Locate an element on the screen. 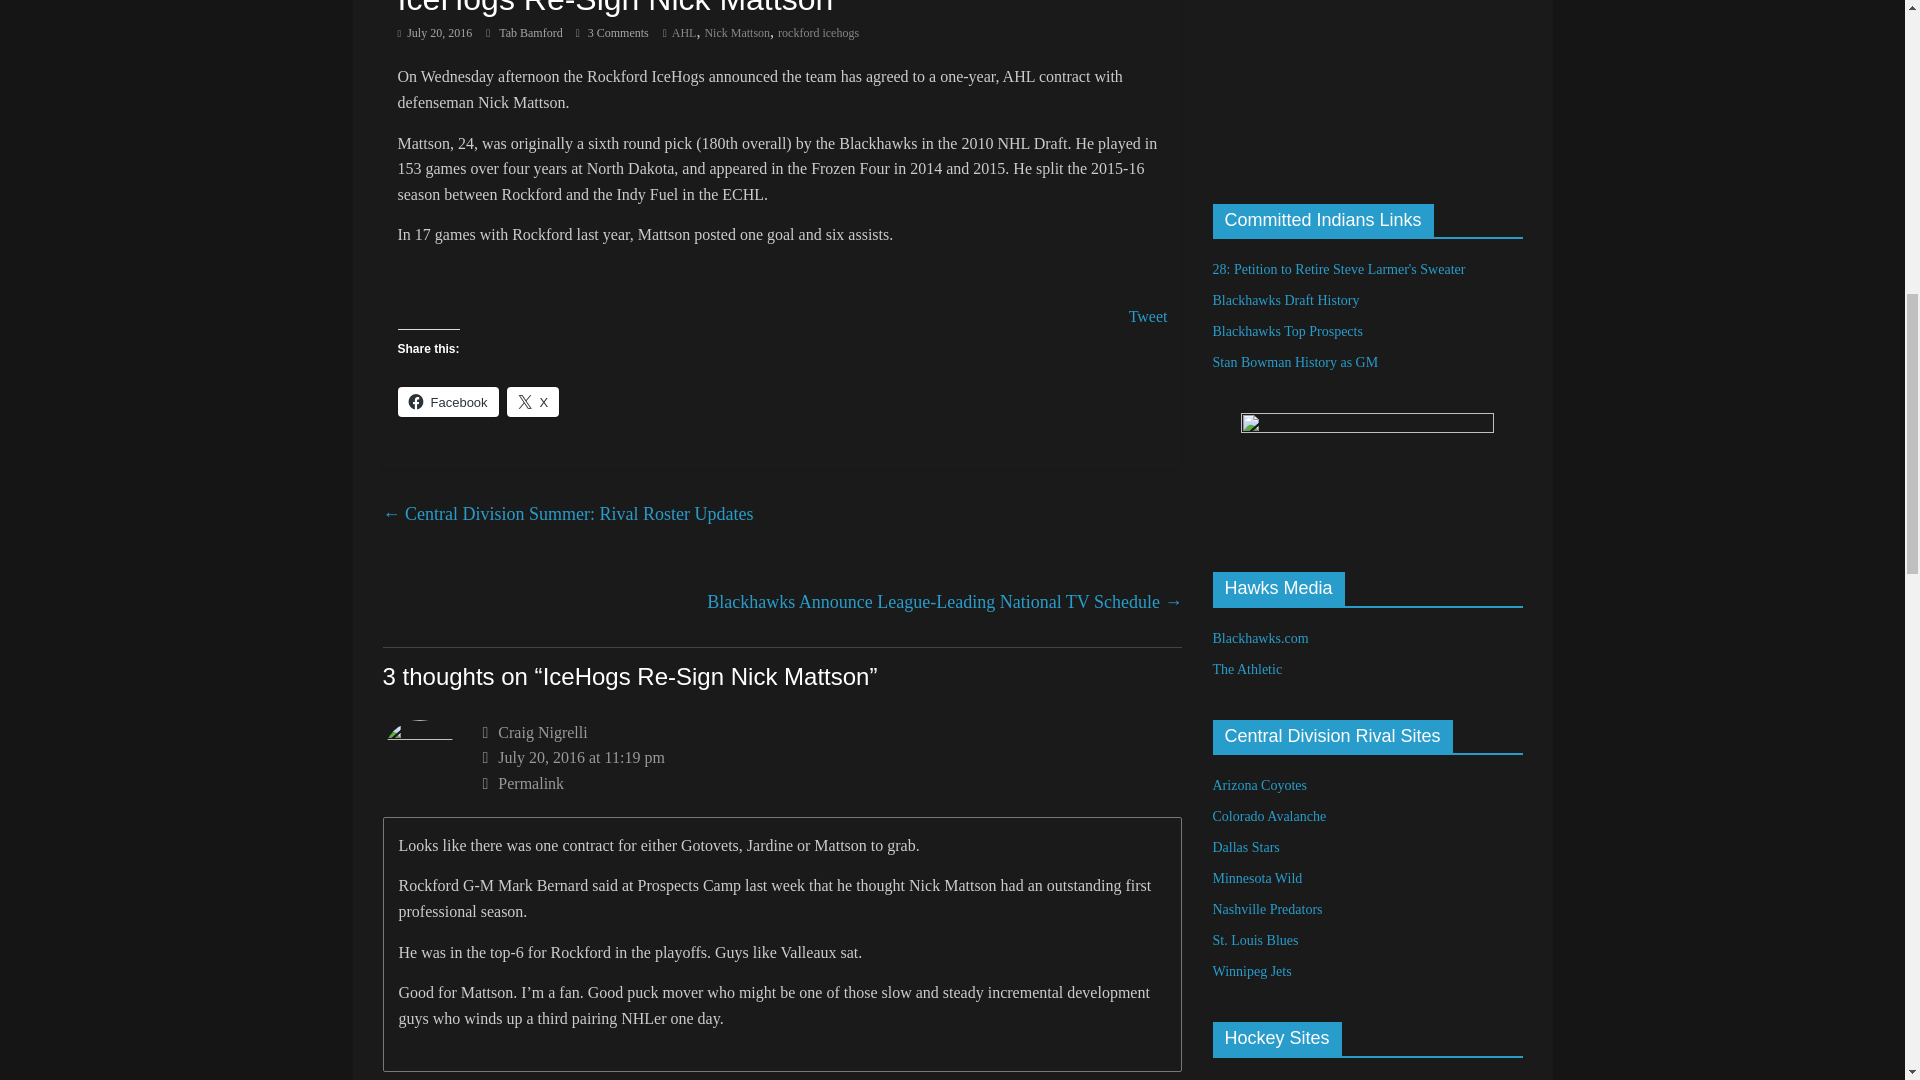 The height and width of the screenshot is (1080, 1920). Permalink is located at coordinates (832, 784).